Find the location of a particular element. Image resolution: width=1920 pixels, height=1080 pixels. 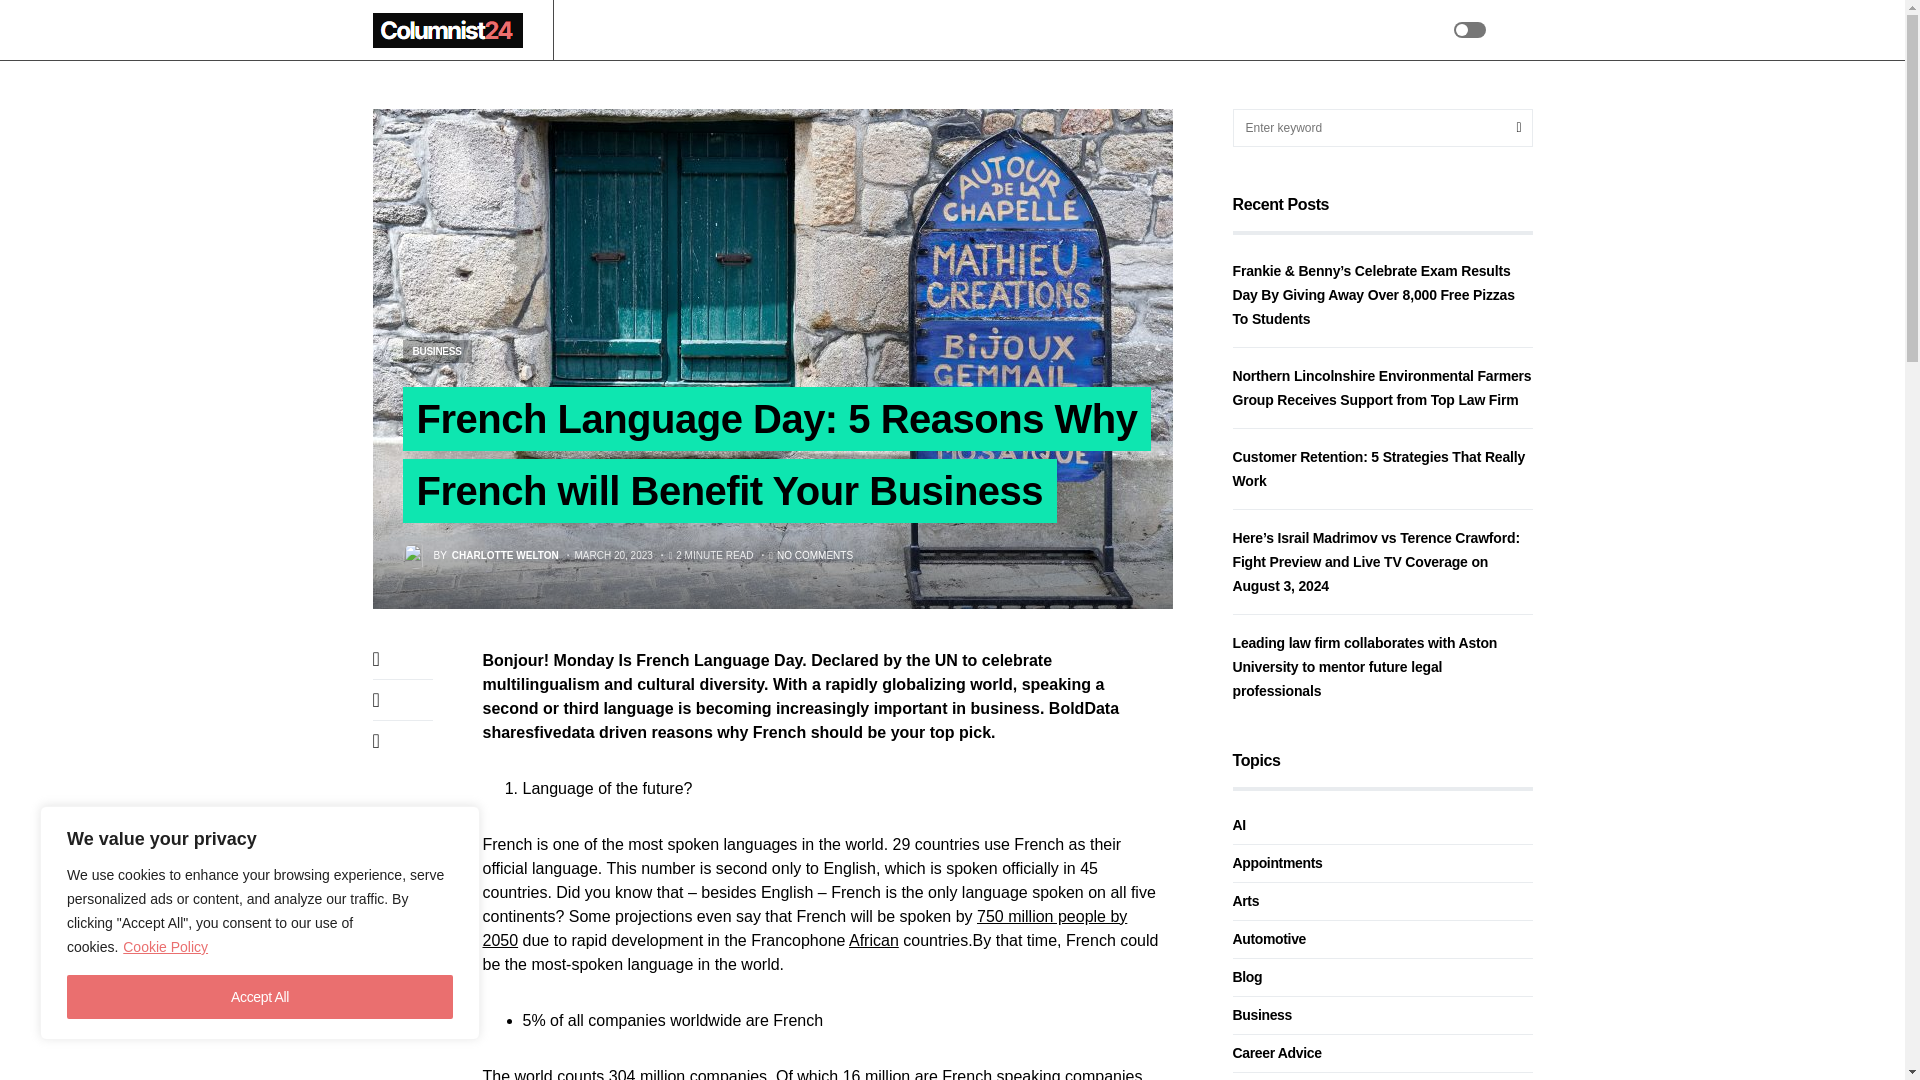

Cookie Policy is located at coordinates (166, 946).